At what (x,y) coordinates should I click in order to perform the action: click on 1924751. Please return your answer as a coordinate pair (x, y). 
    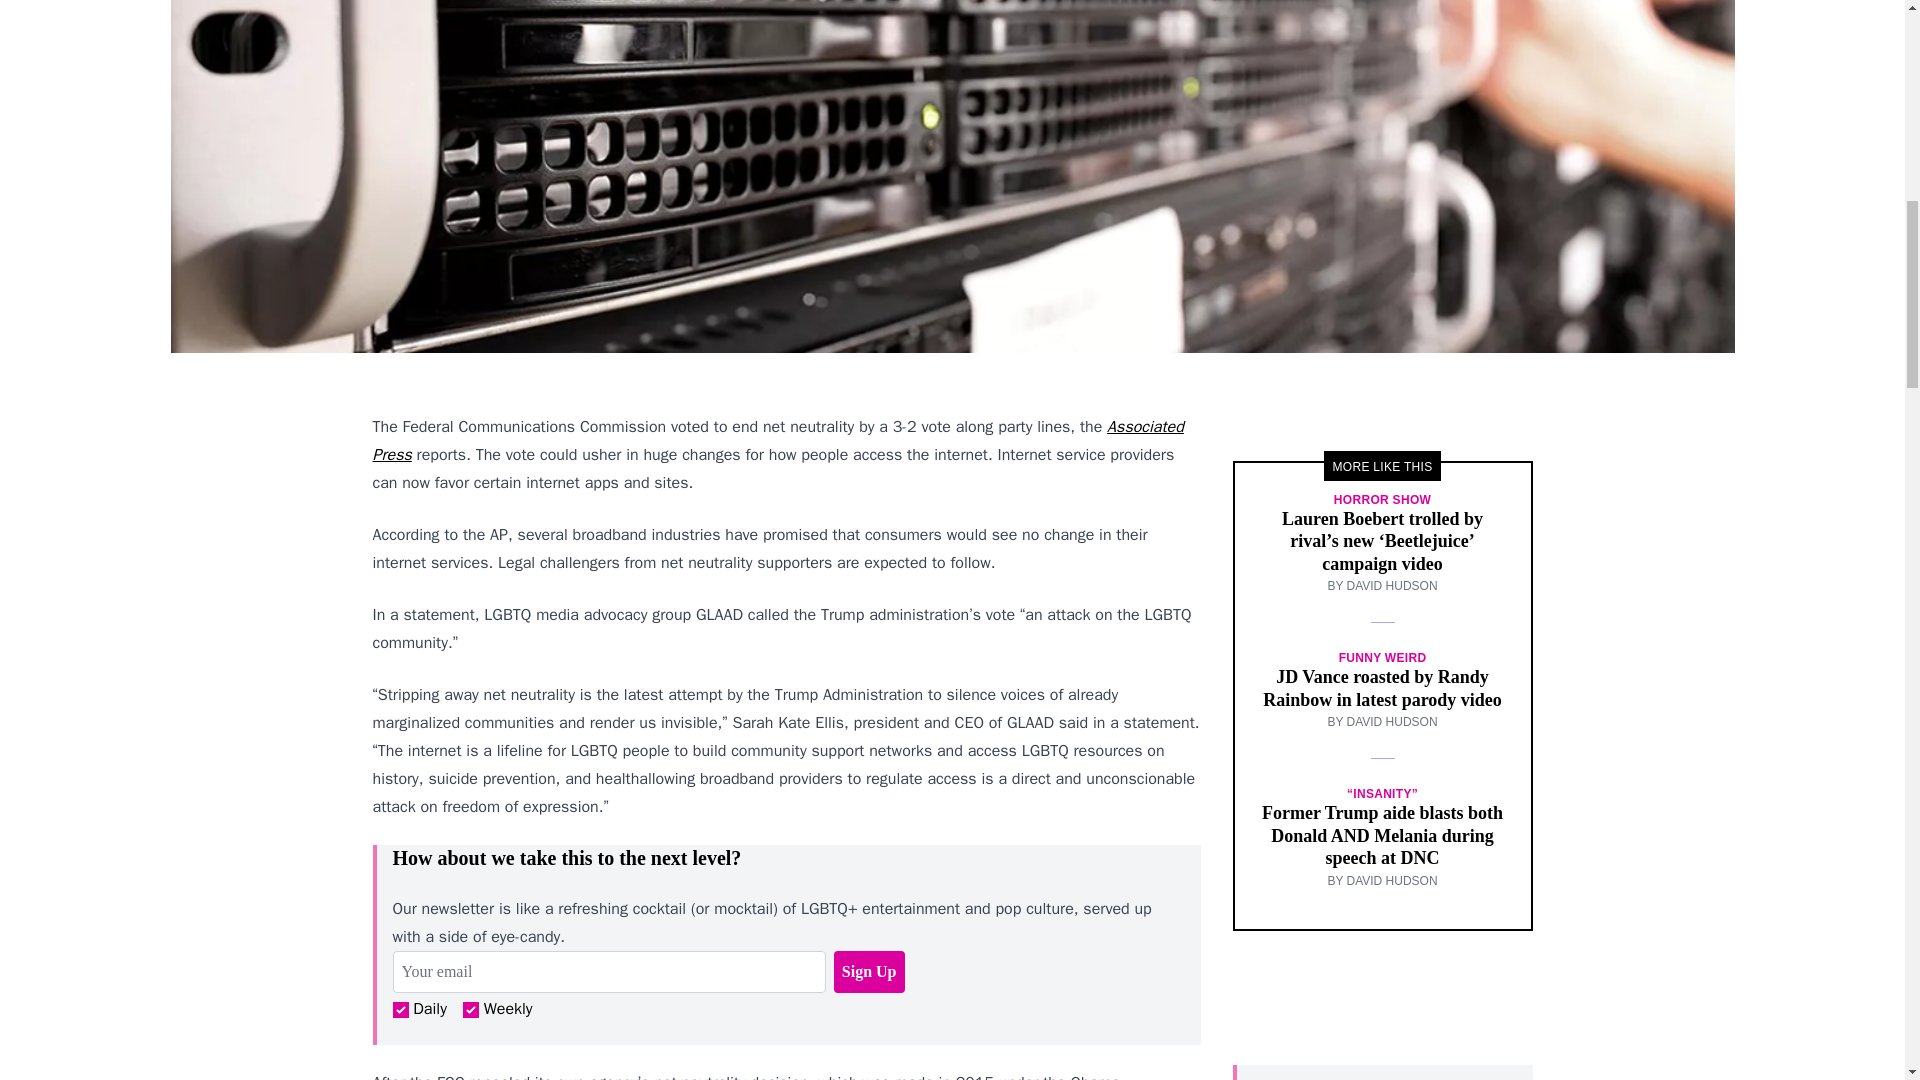
    Looking at the image, I should click on (399, 1010).